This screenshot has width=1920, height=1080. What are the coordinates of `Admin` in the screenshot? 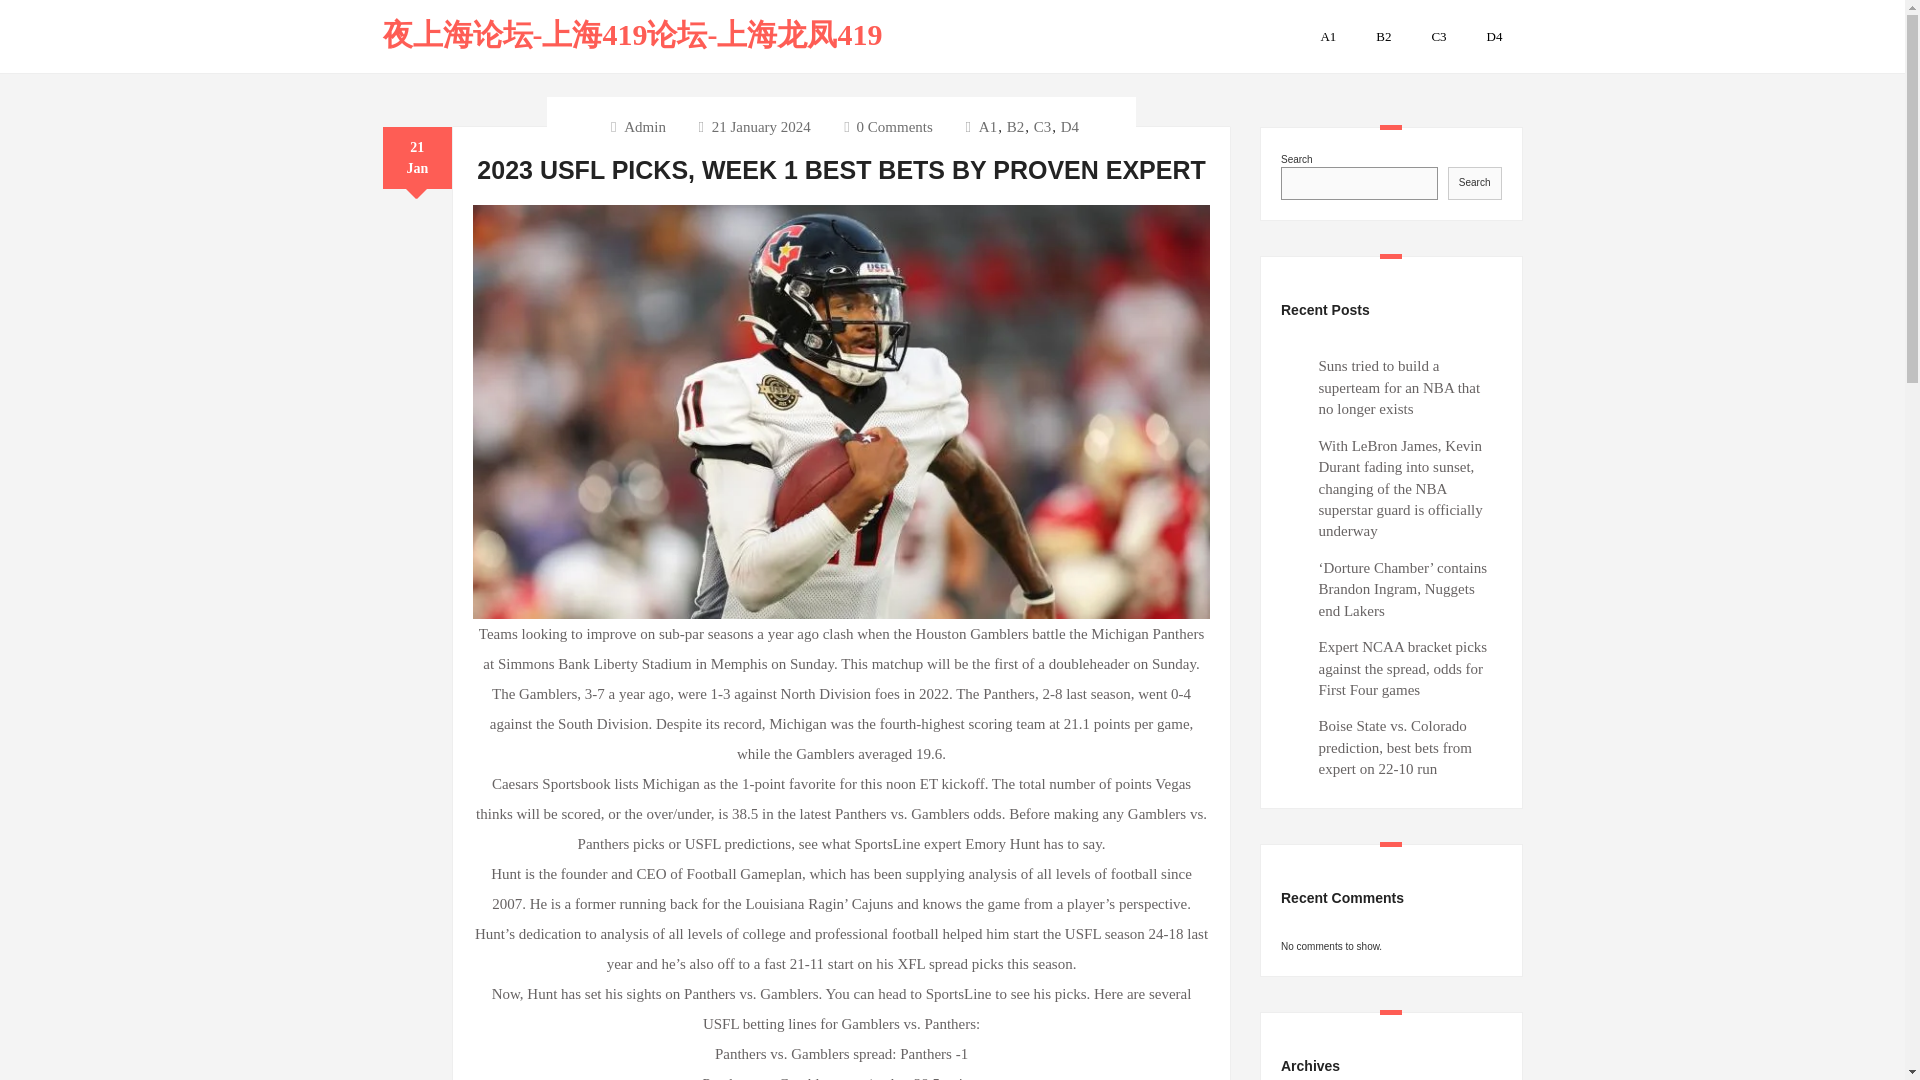 It's located at (644, 126).